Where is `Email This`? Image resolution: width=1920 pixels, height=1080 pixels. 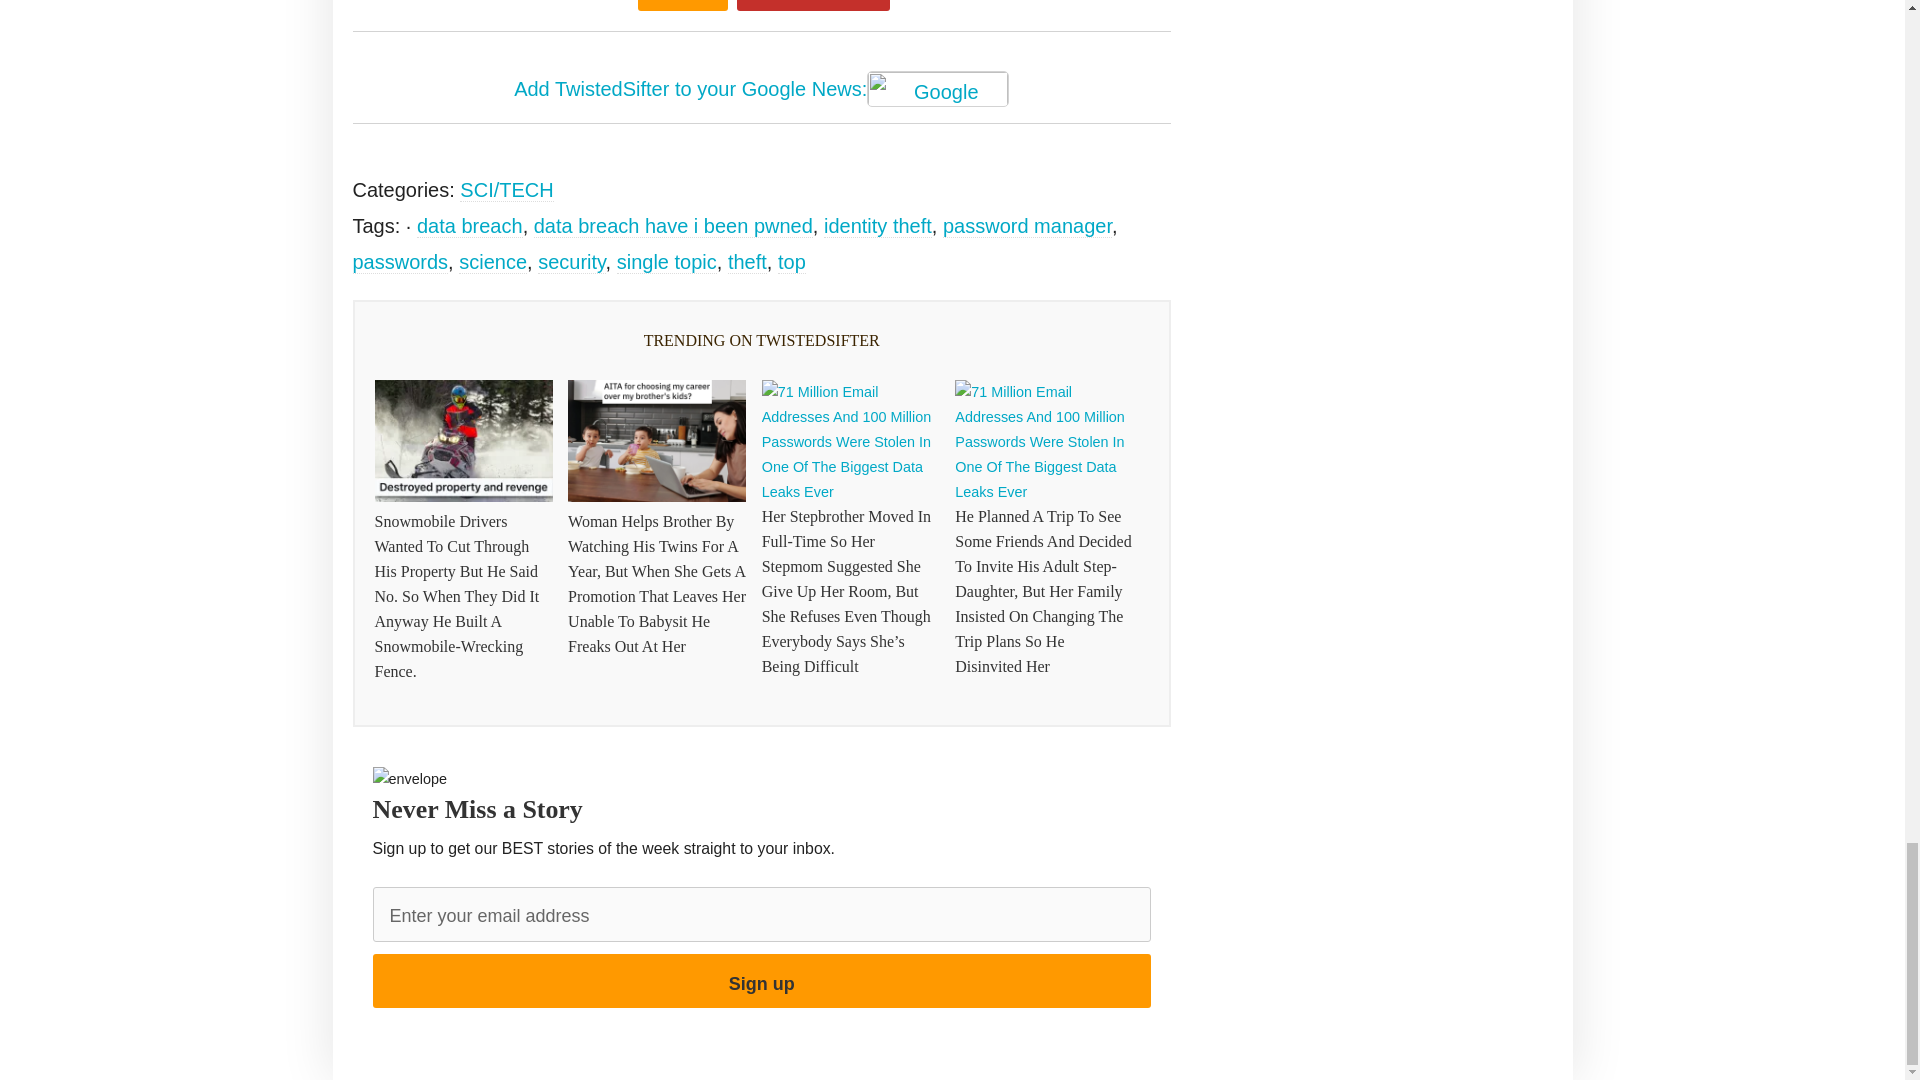 Email This is located at coordinates (682, 5).